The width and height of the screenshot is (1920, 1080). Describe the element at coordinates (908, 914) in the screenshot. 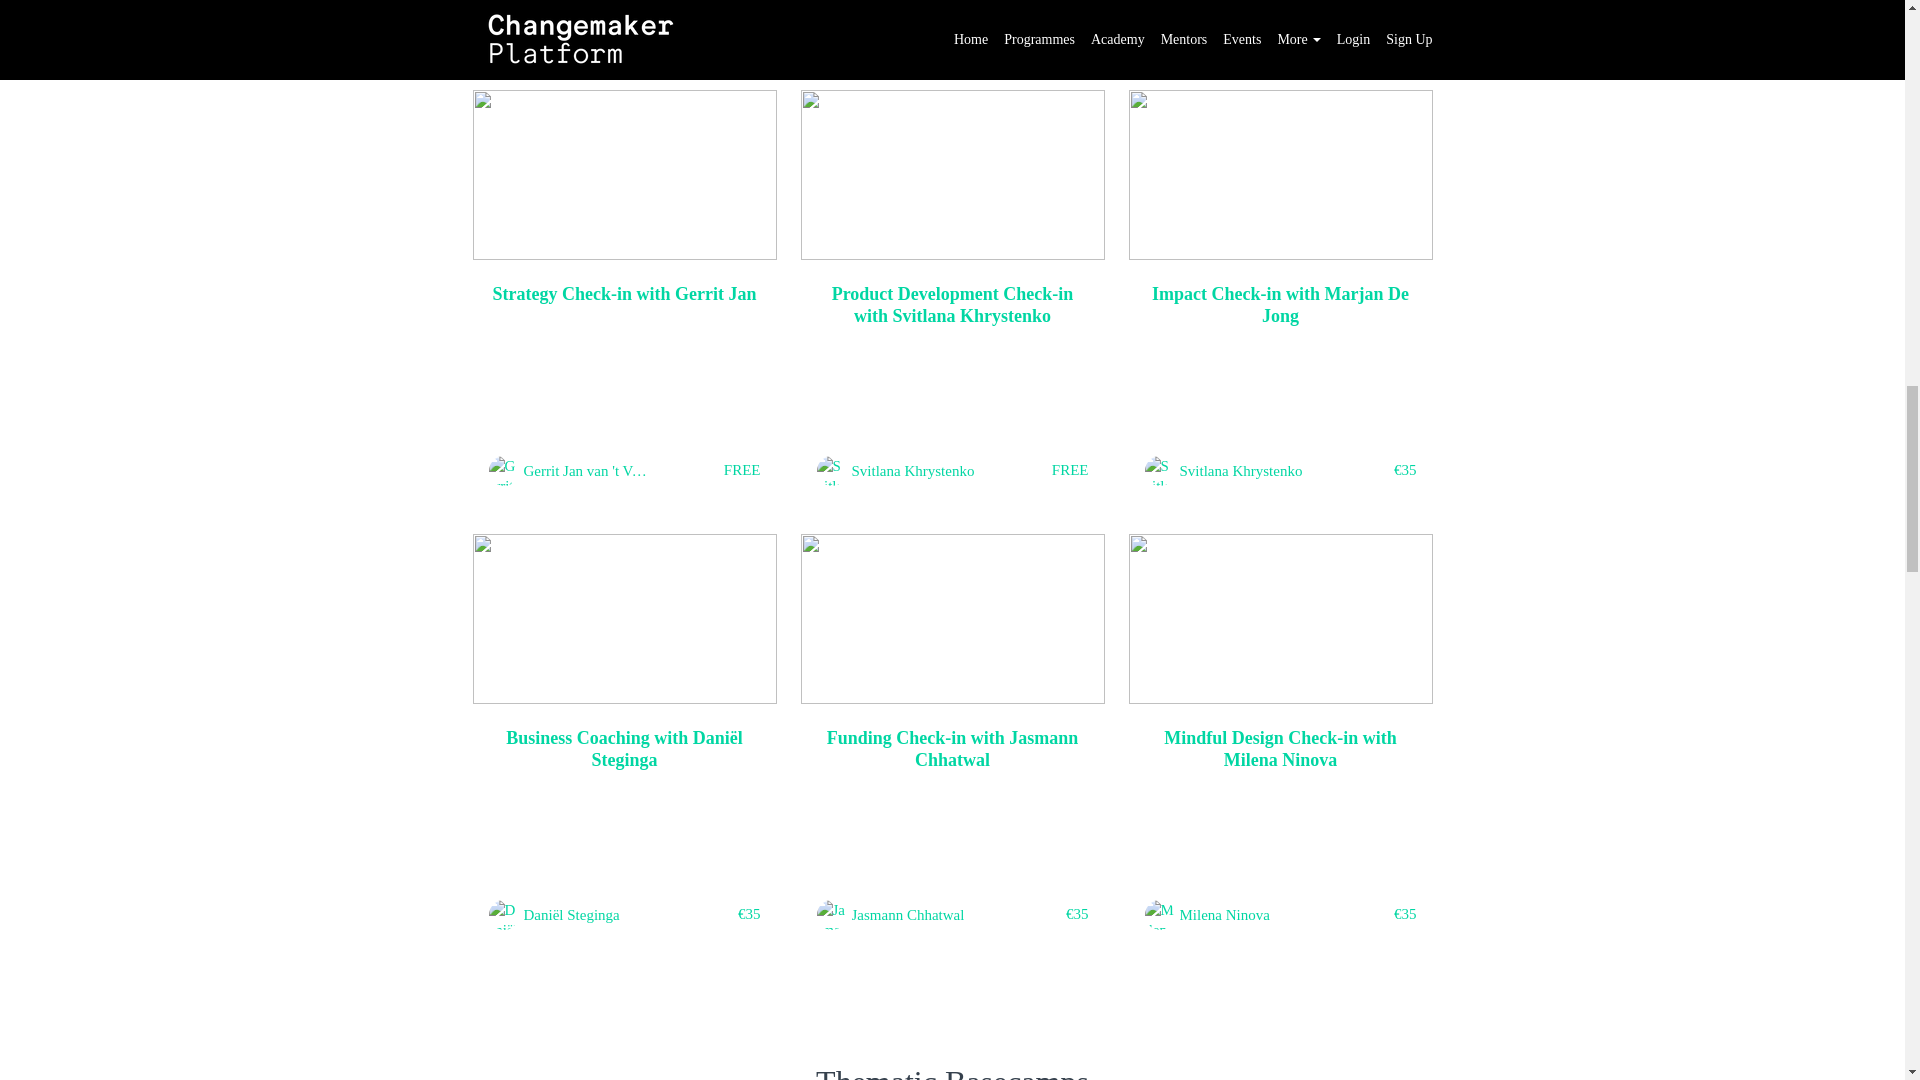

I see `Jasmann Chhatwal` at that location.